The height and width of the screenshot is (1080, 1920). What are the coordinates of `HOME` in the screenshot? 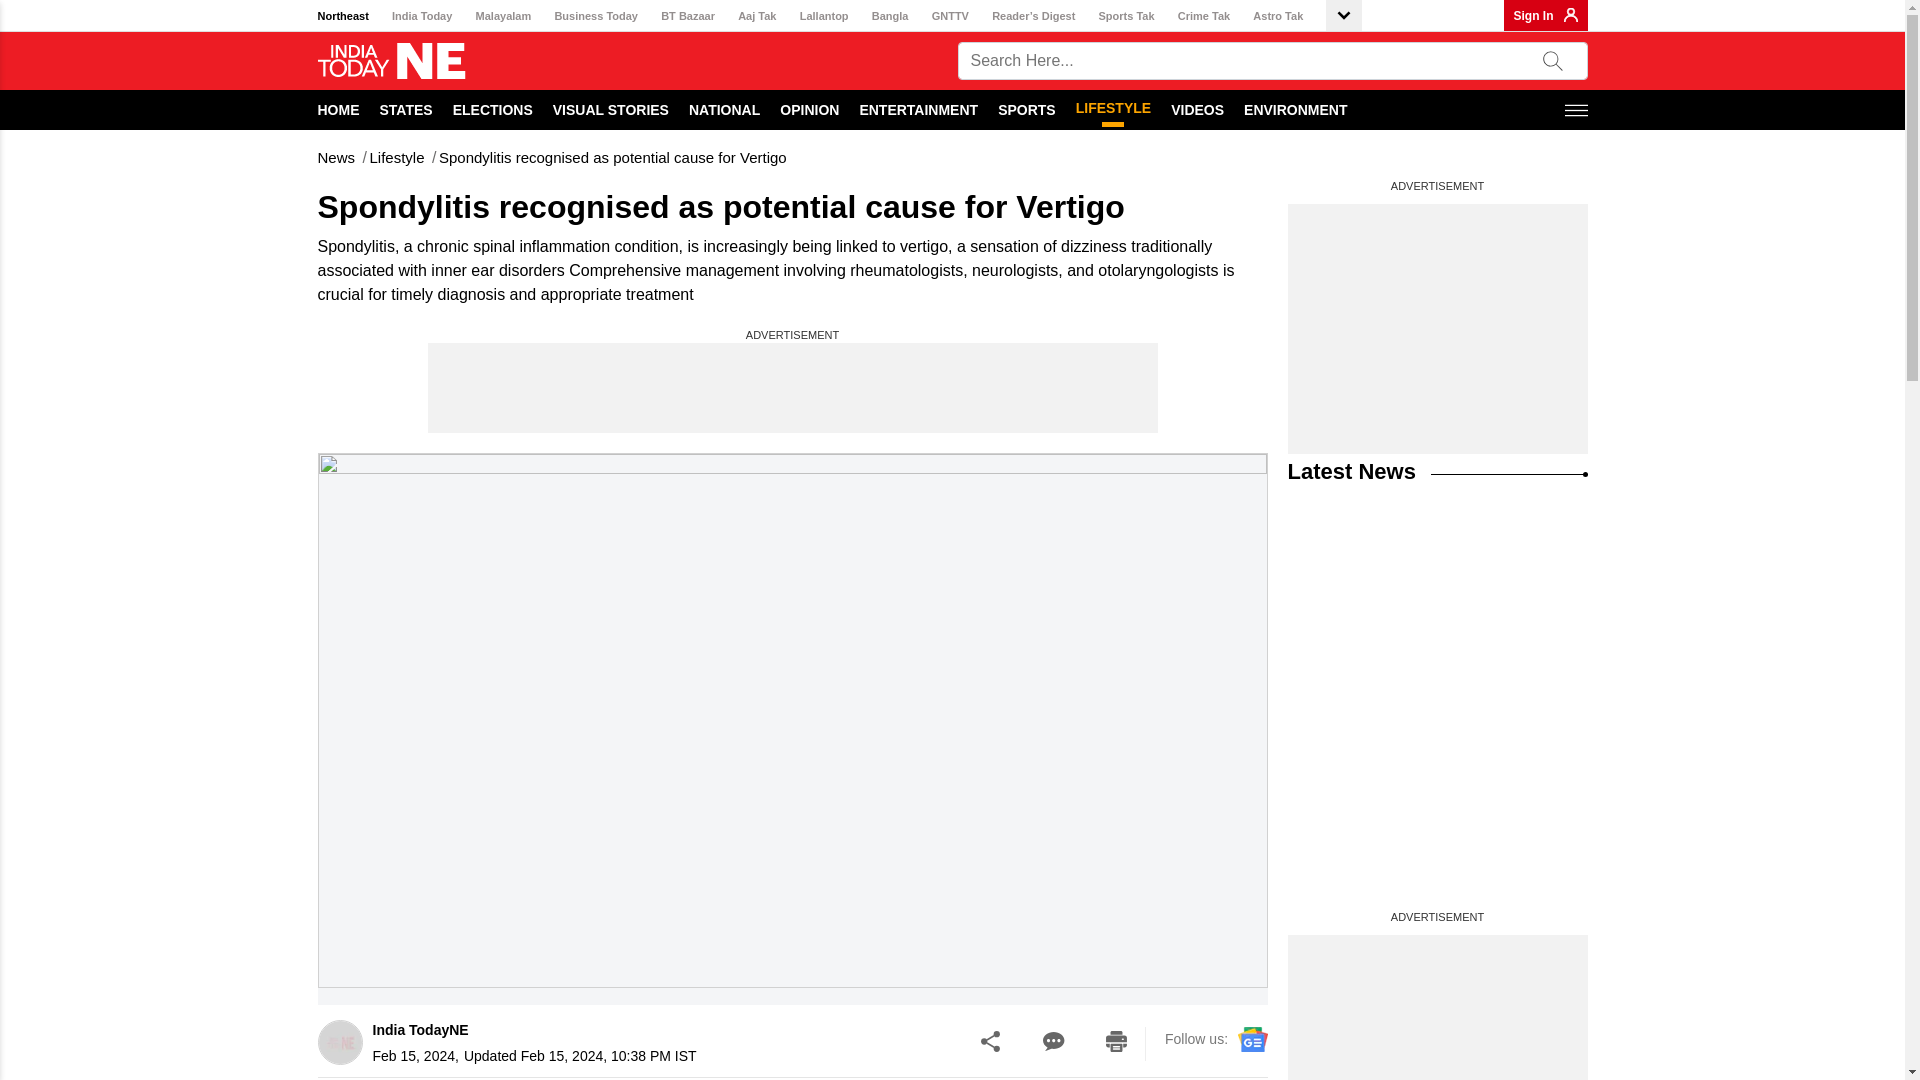 It's located at (339, 109).